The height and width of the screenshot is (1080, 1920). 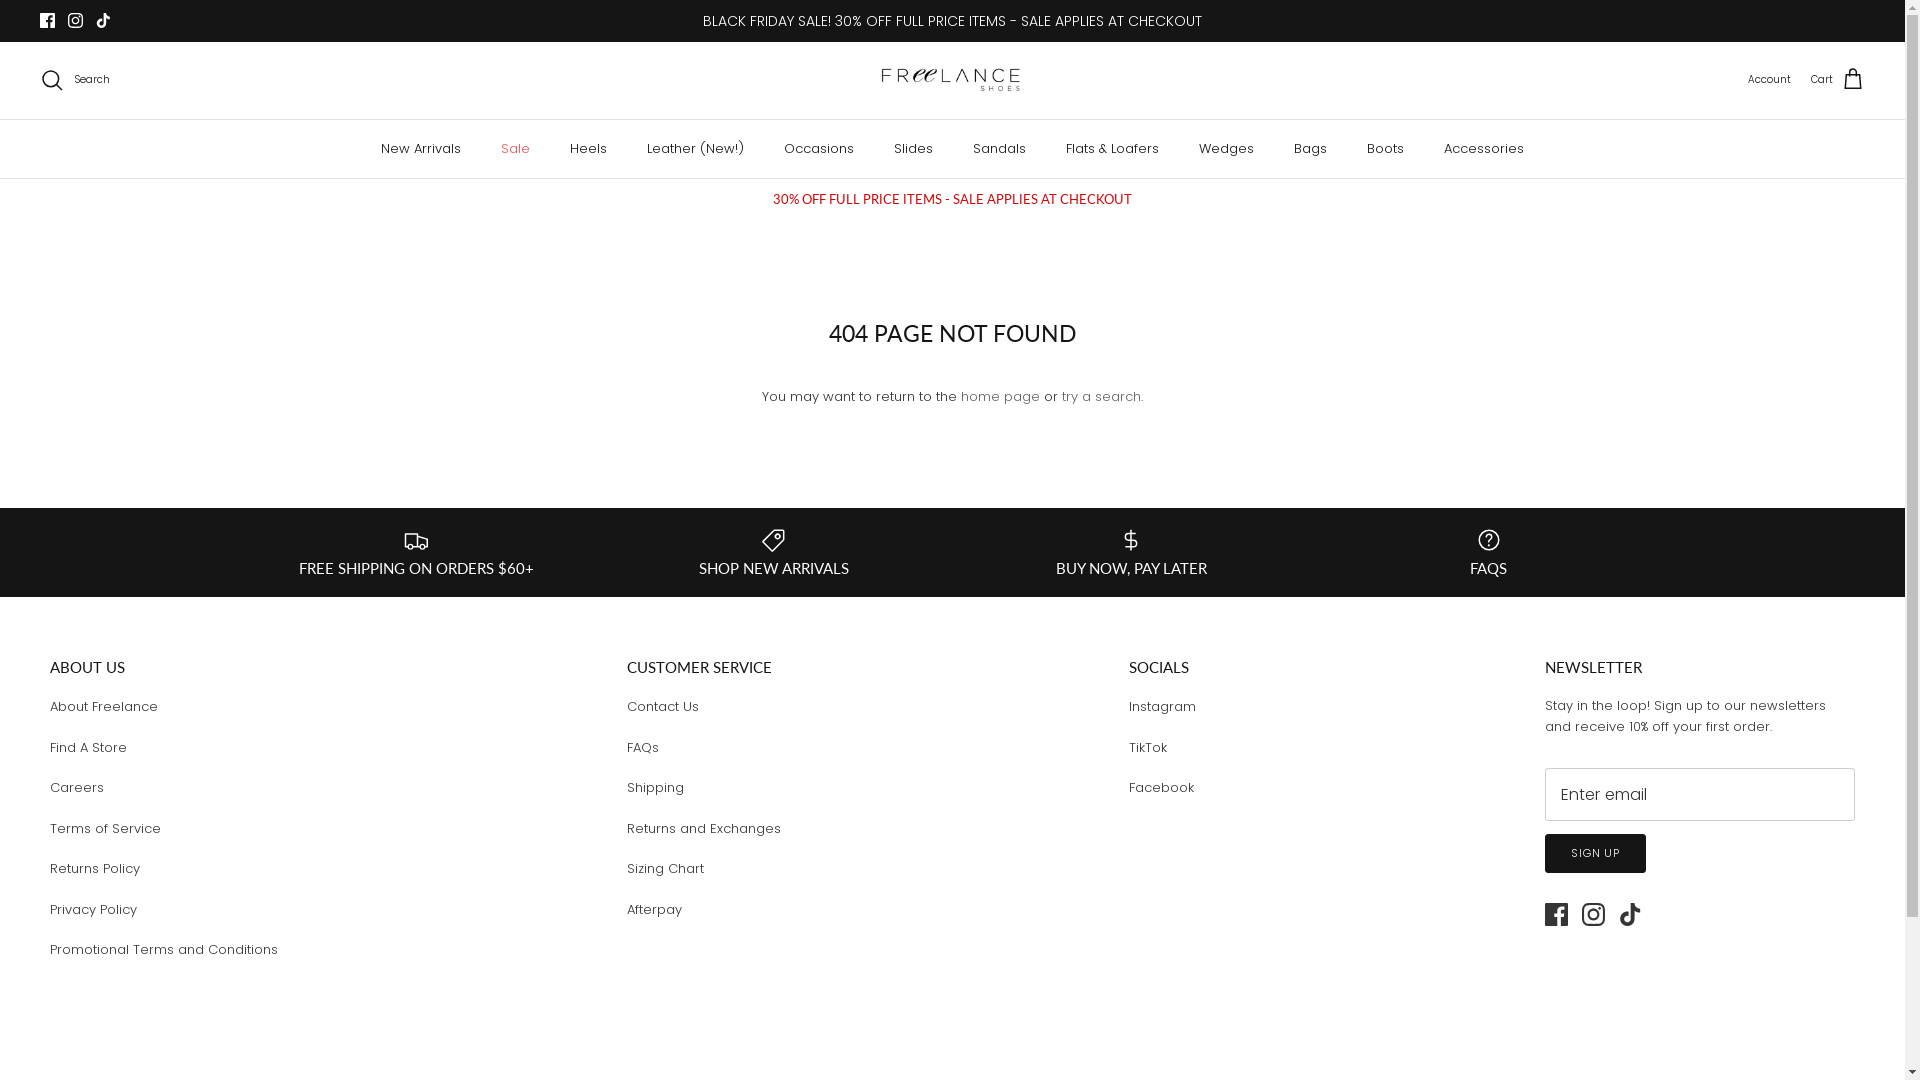 What do you see at coordinates (1556, 914) in the screenshot?
I see `Facebook` at bounding box center [1556, 914].